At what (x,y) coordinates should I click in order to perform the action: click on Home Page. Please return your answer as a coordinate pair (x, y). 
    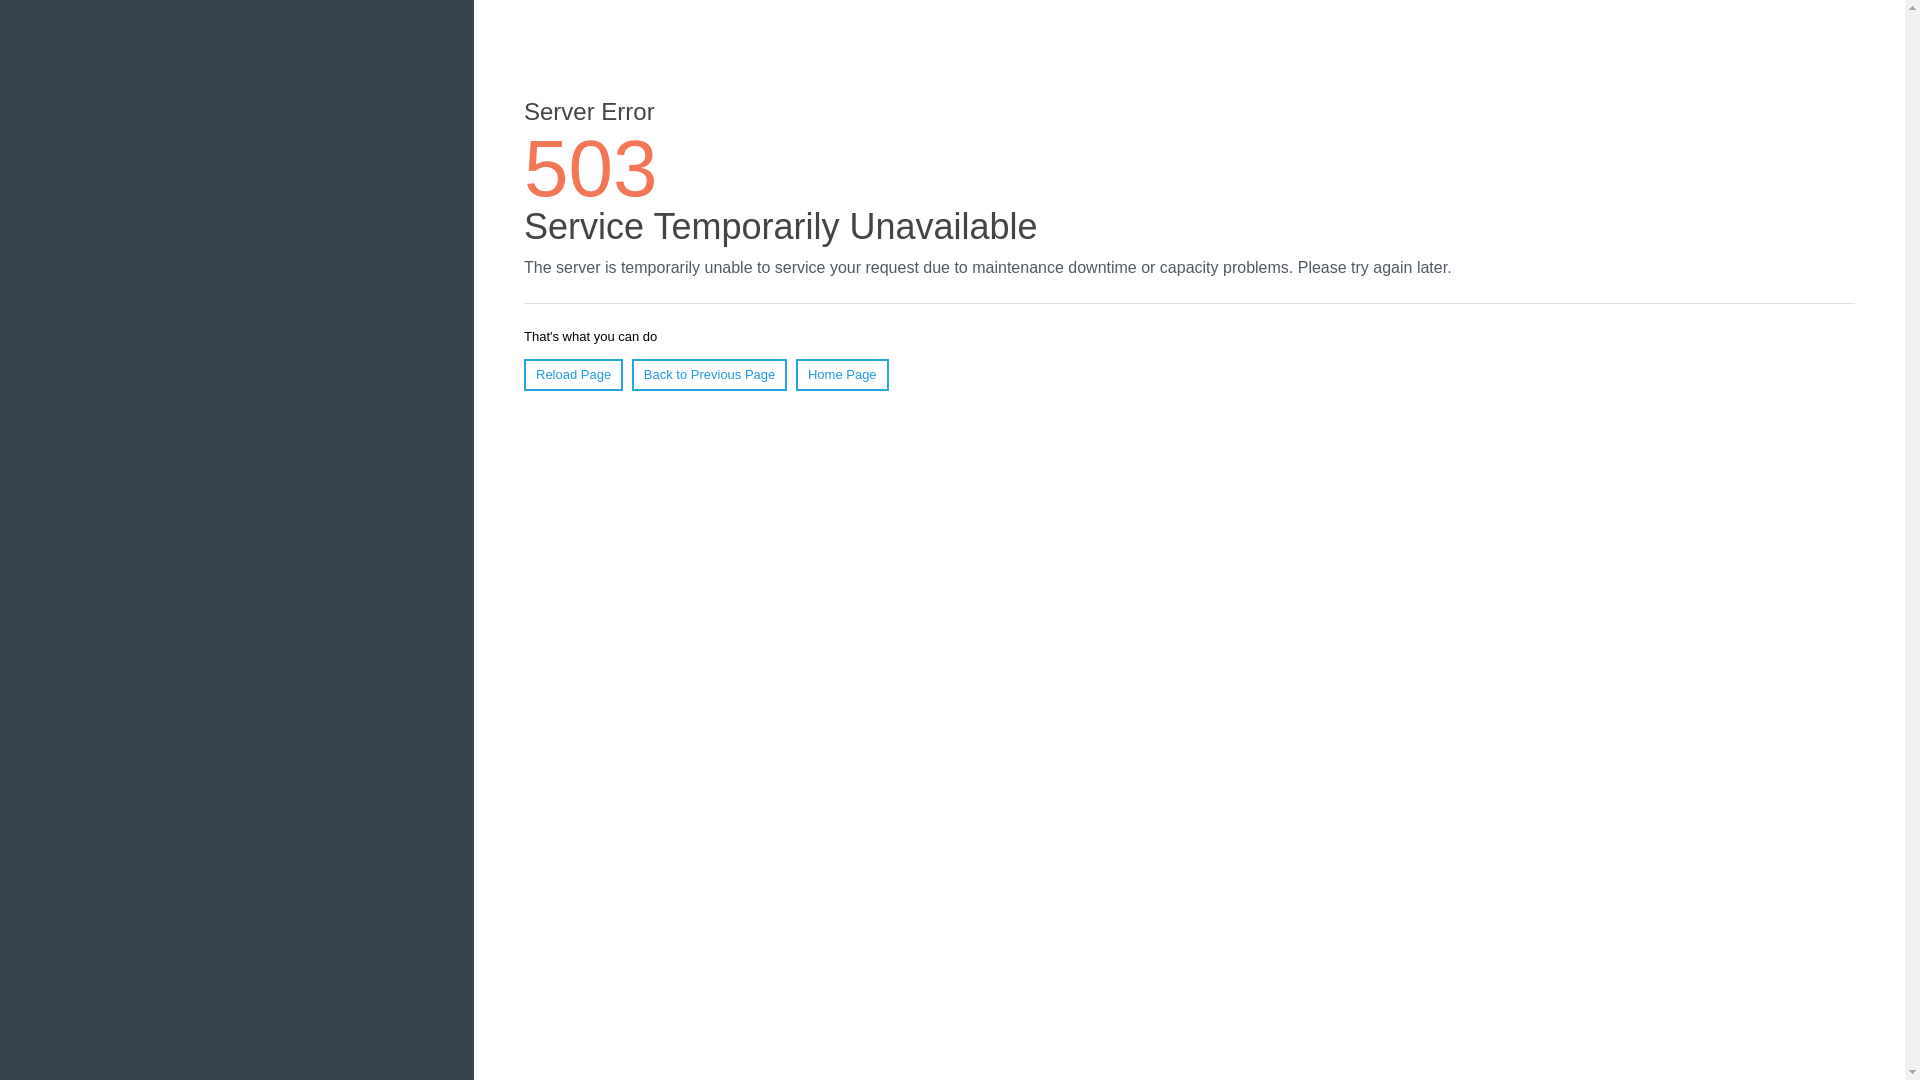
    Looking at the image, I should click on (842, 374).